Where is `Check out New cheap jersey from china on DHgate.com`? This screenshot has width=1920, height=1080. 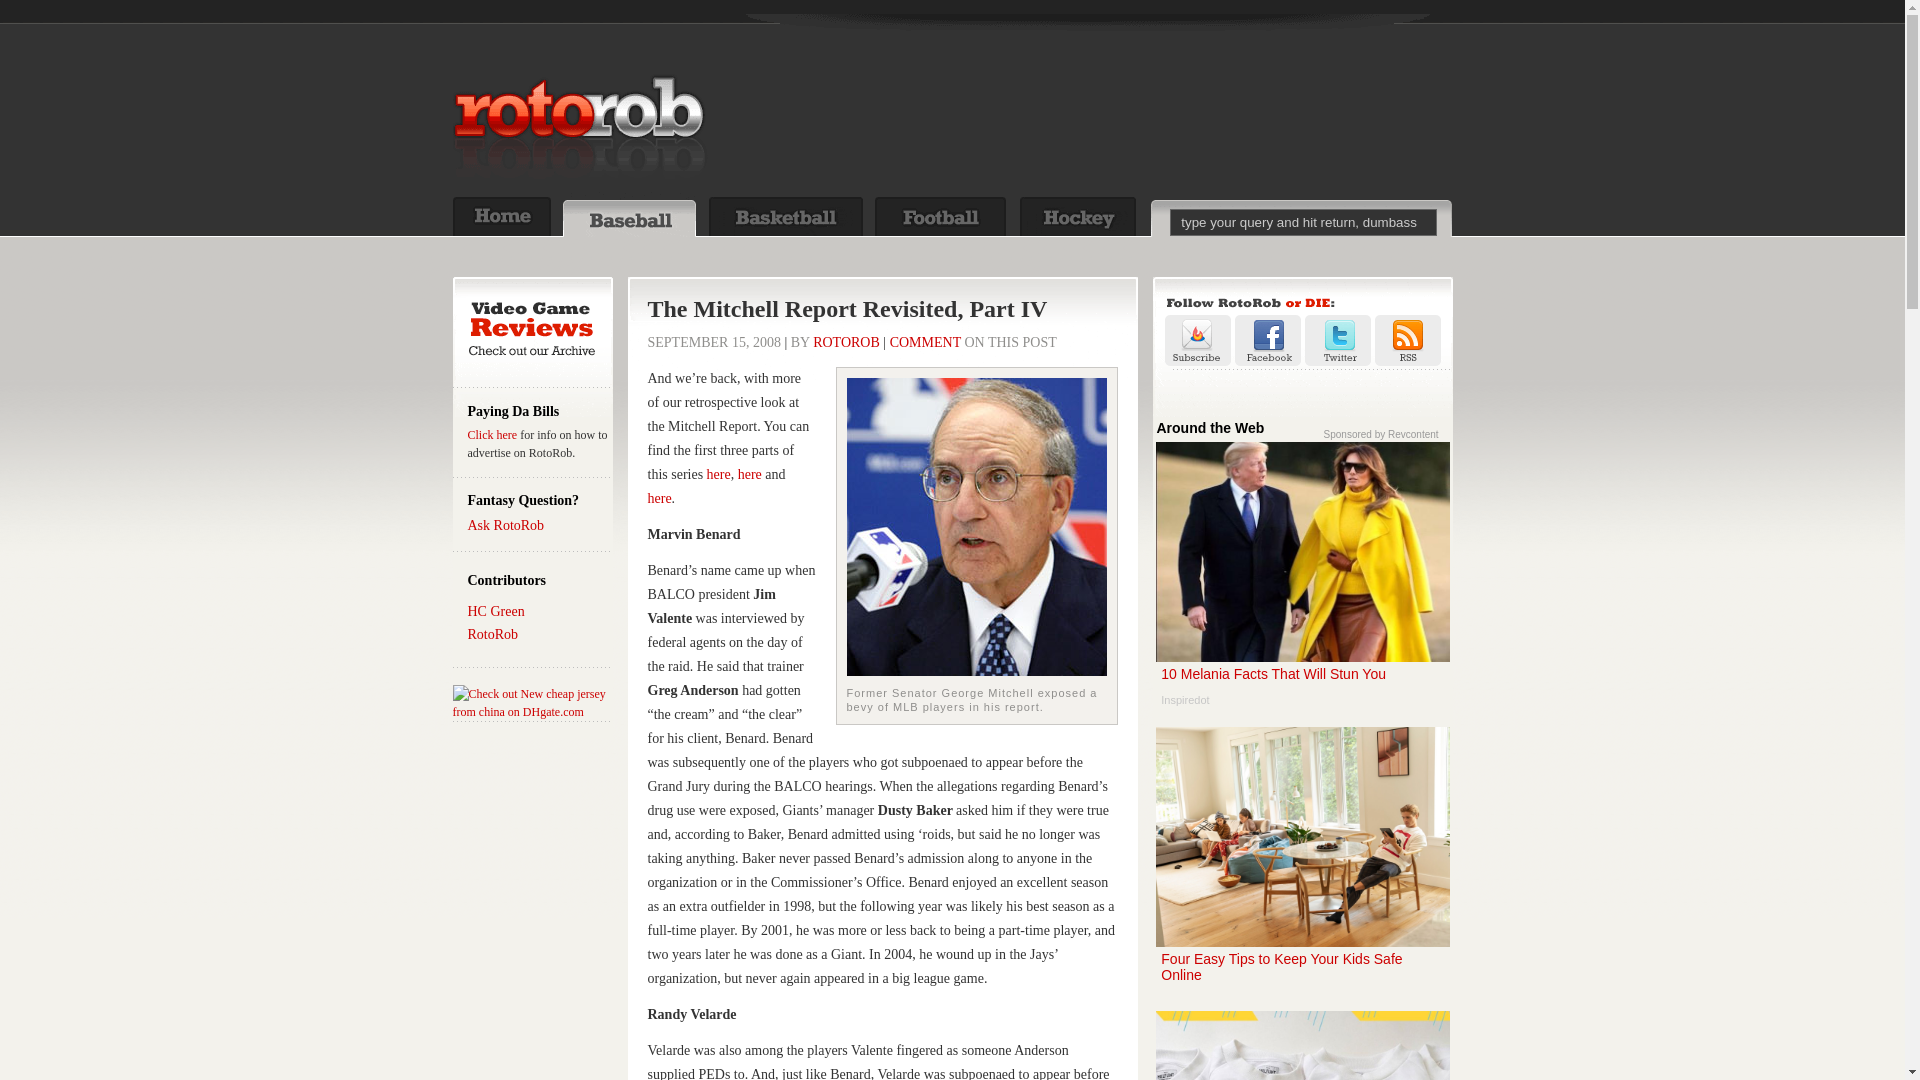 Check out New cheap jersey from china on DHgate.com is located at coordinates (532, 702).